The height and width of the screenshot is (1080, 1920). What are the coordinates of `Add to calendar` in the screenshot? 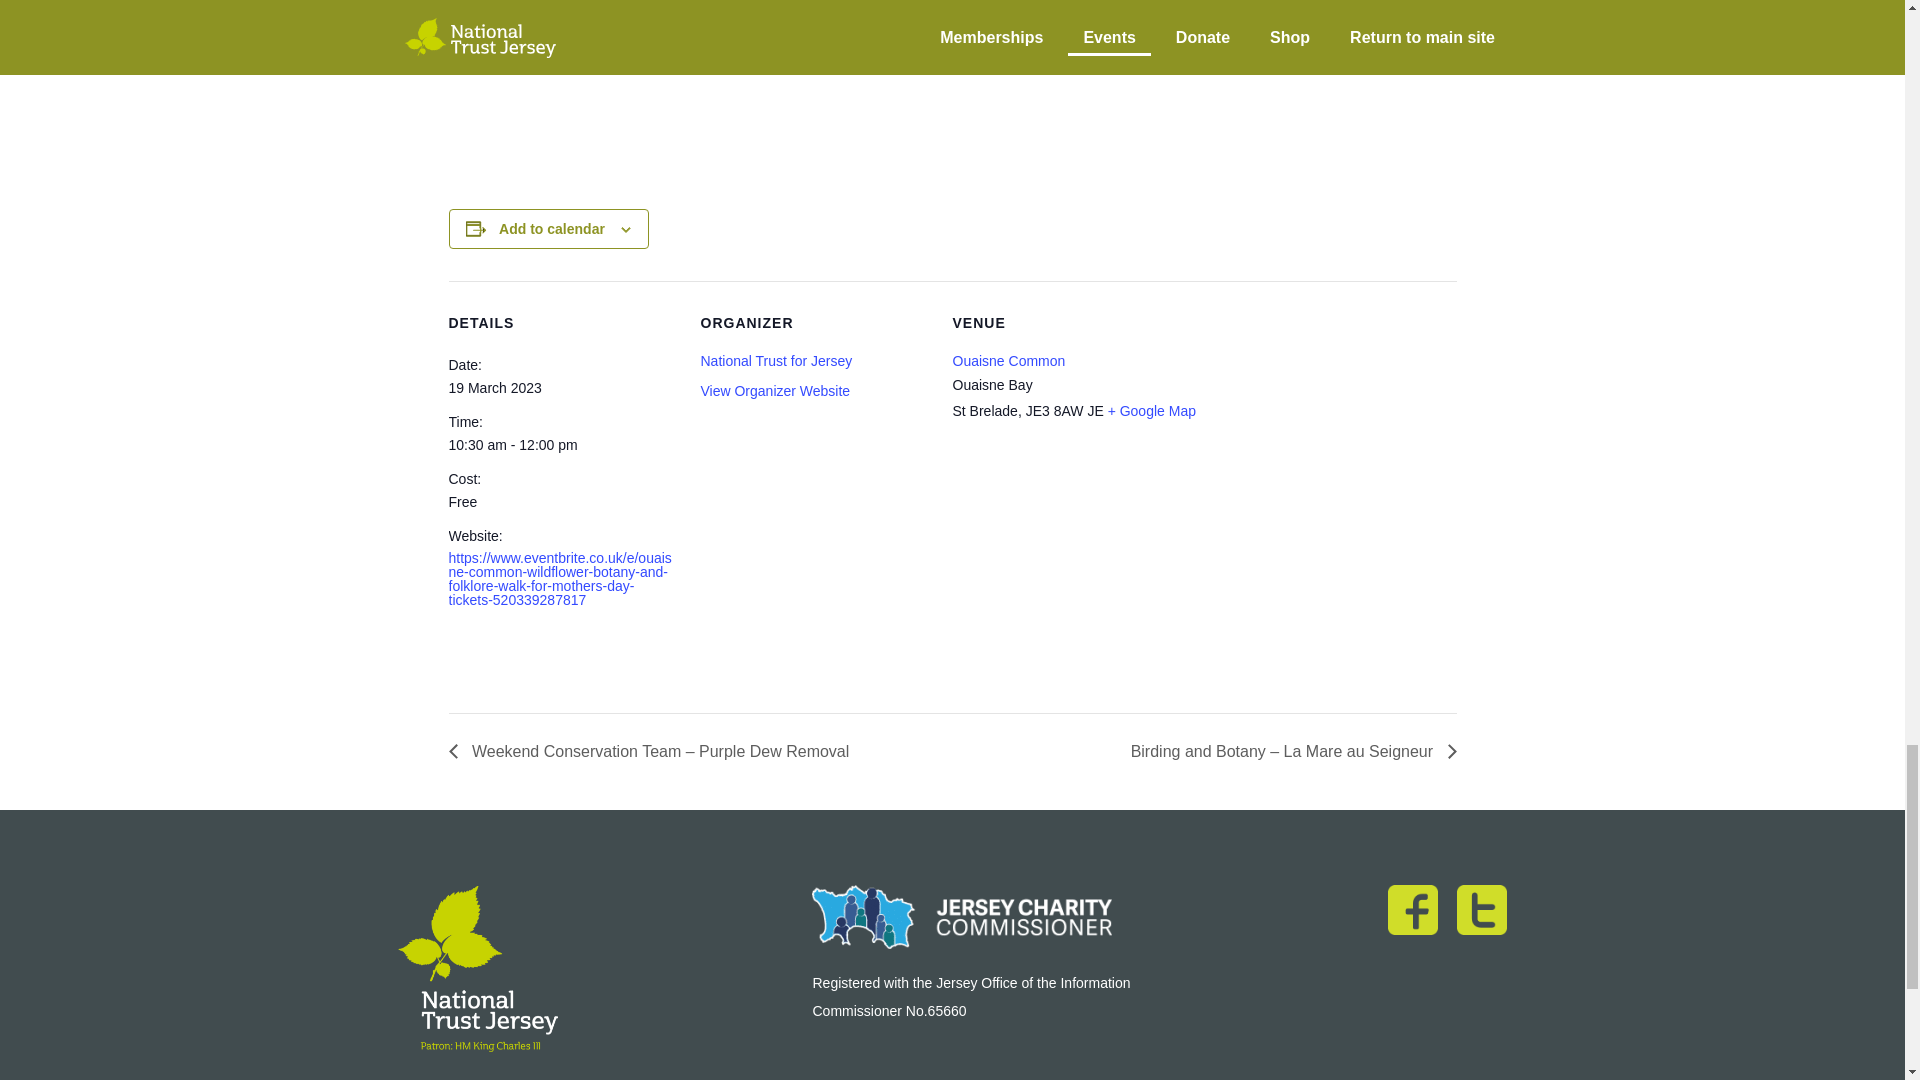 It's located at (552, 228).